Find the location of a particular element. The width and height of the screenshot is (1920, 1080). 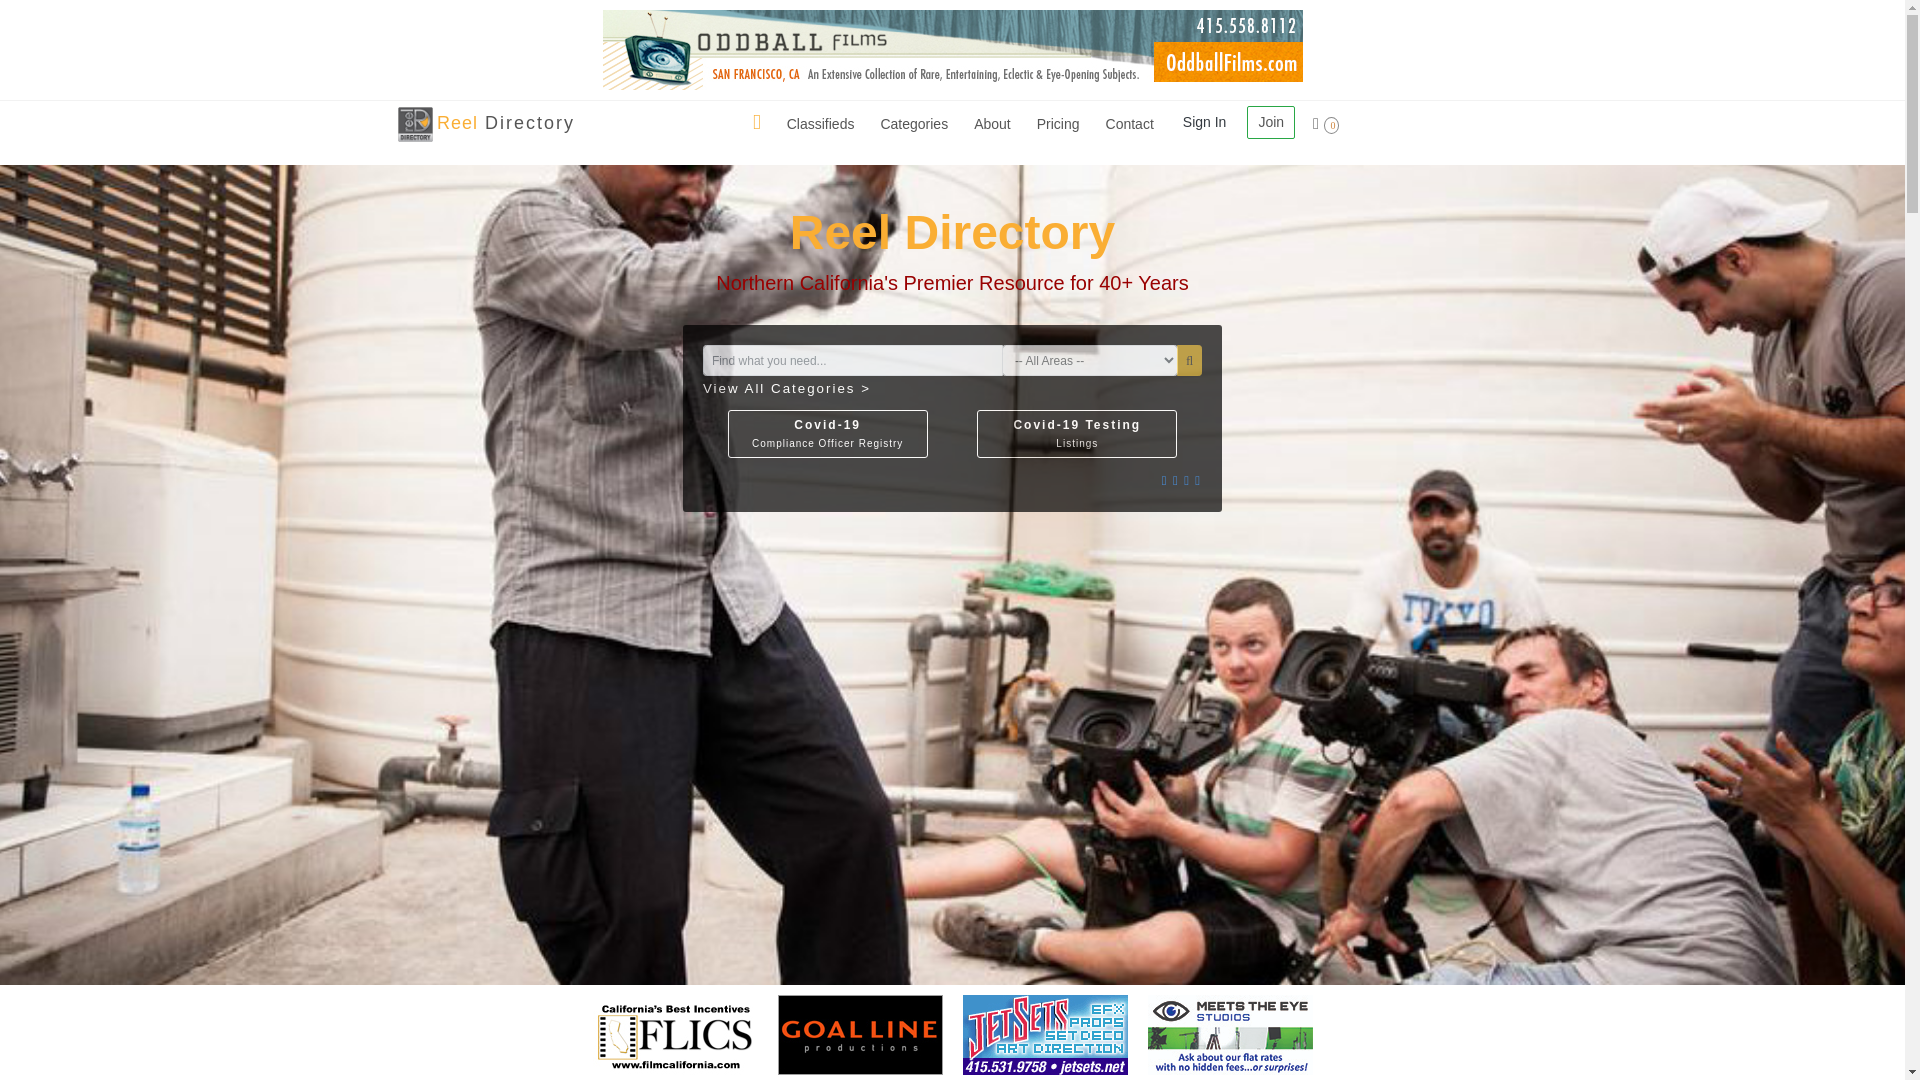

Categories is located at coordinates (820, 124).